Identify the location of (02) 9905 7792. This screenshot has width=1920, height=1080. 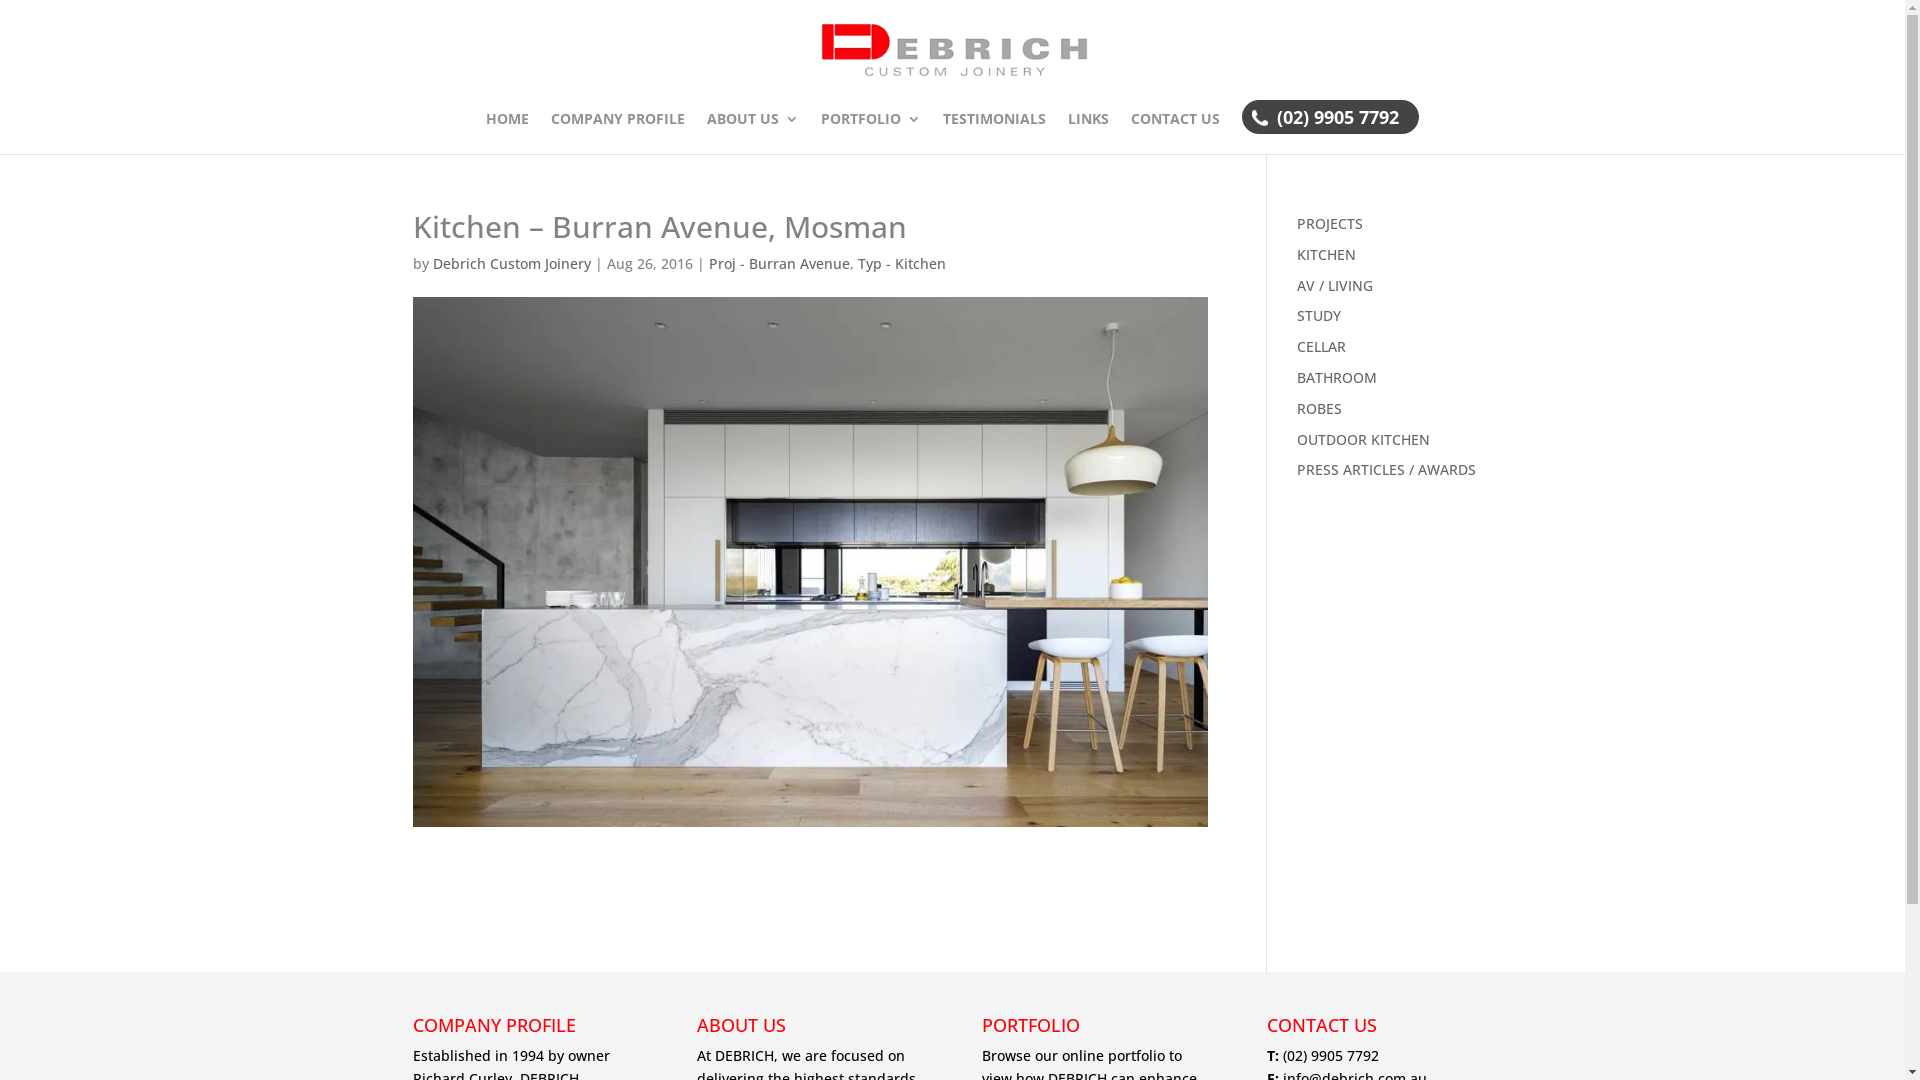
(1331, 1056).